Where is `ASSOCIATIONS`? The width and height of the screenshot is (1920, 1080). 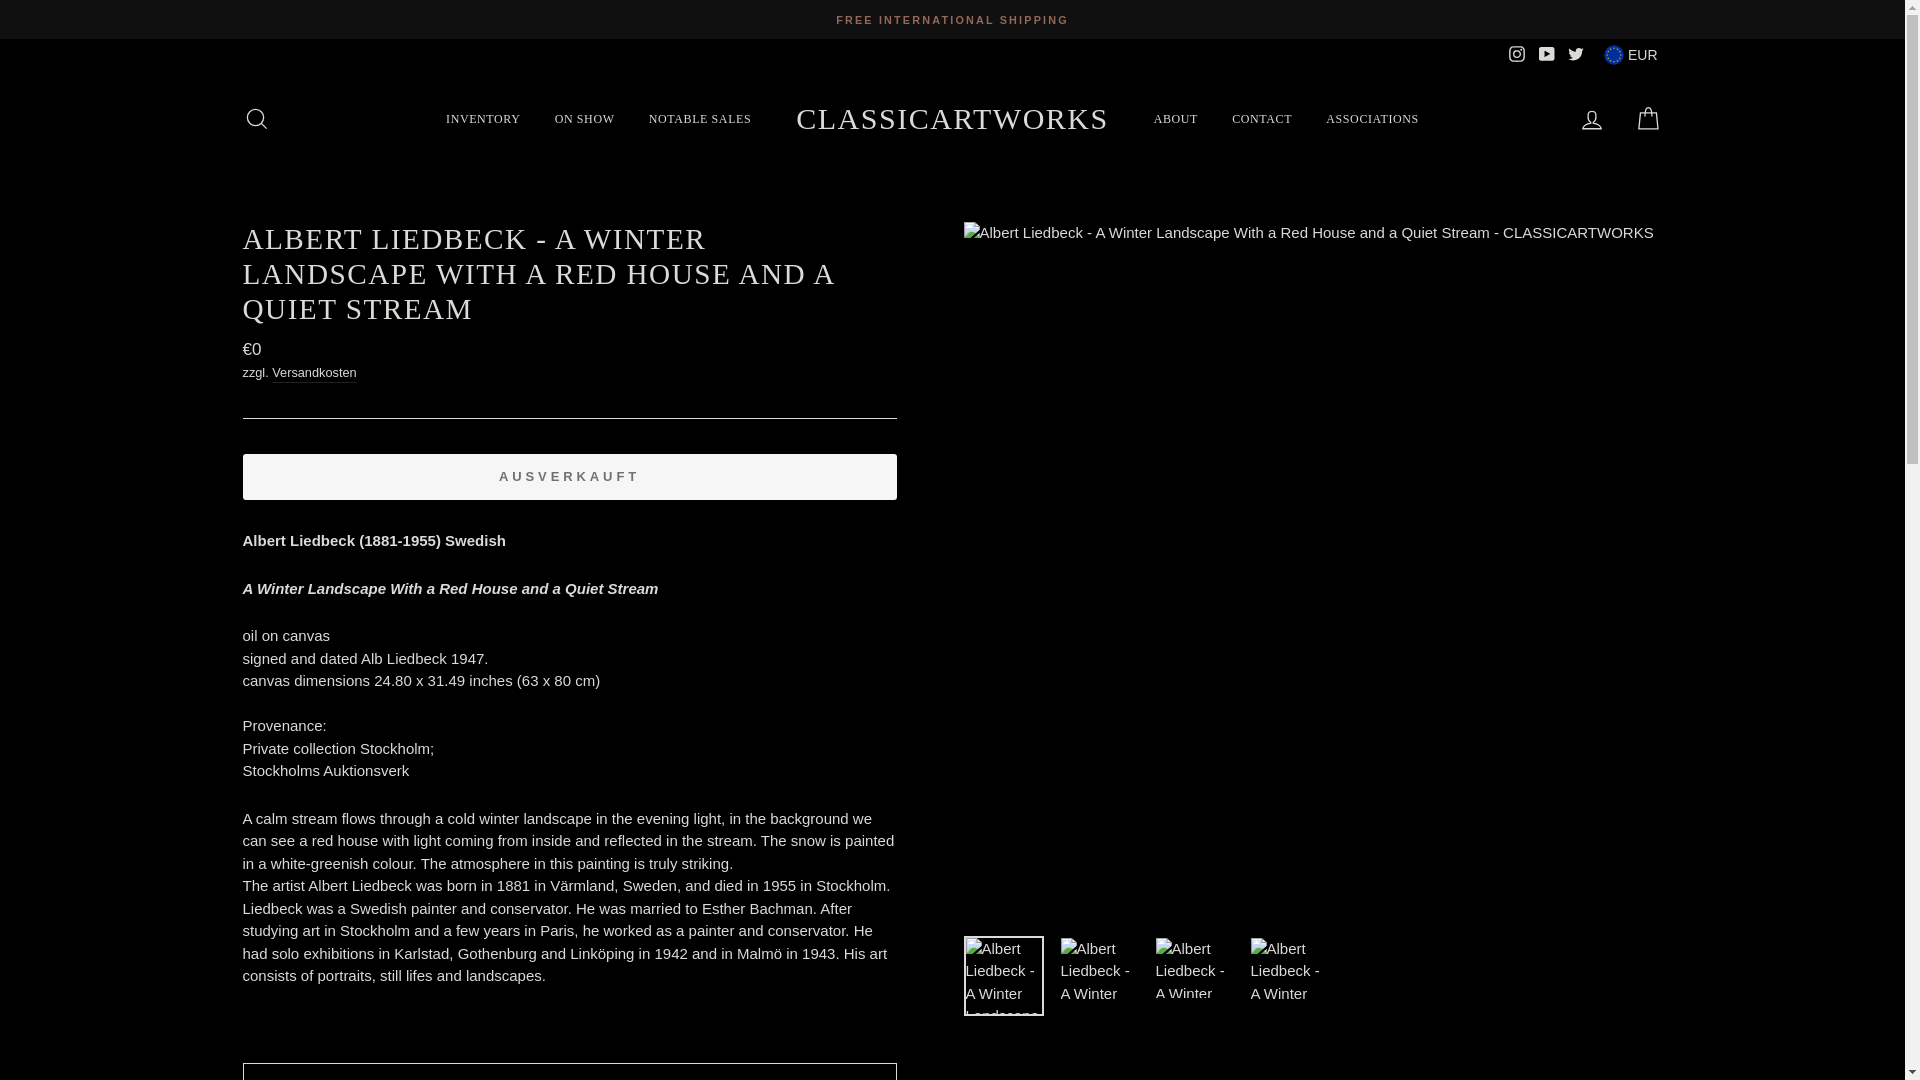
ASSOCIATIONS is located at coordinates (1372, 118).